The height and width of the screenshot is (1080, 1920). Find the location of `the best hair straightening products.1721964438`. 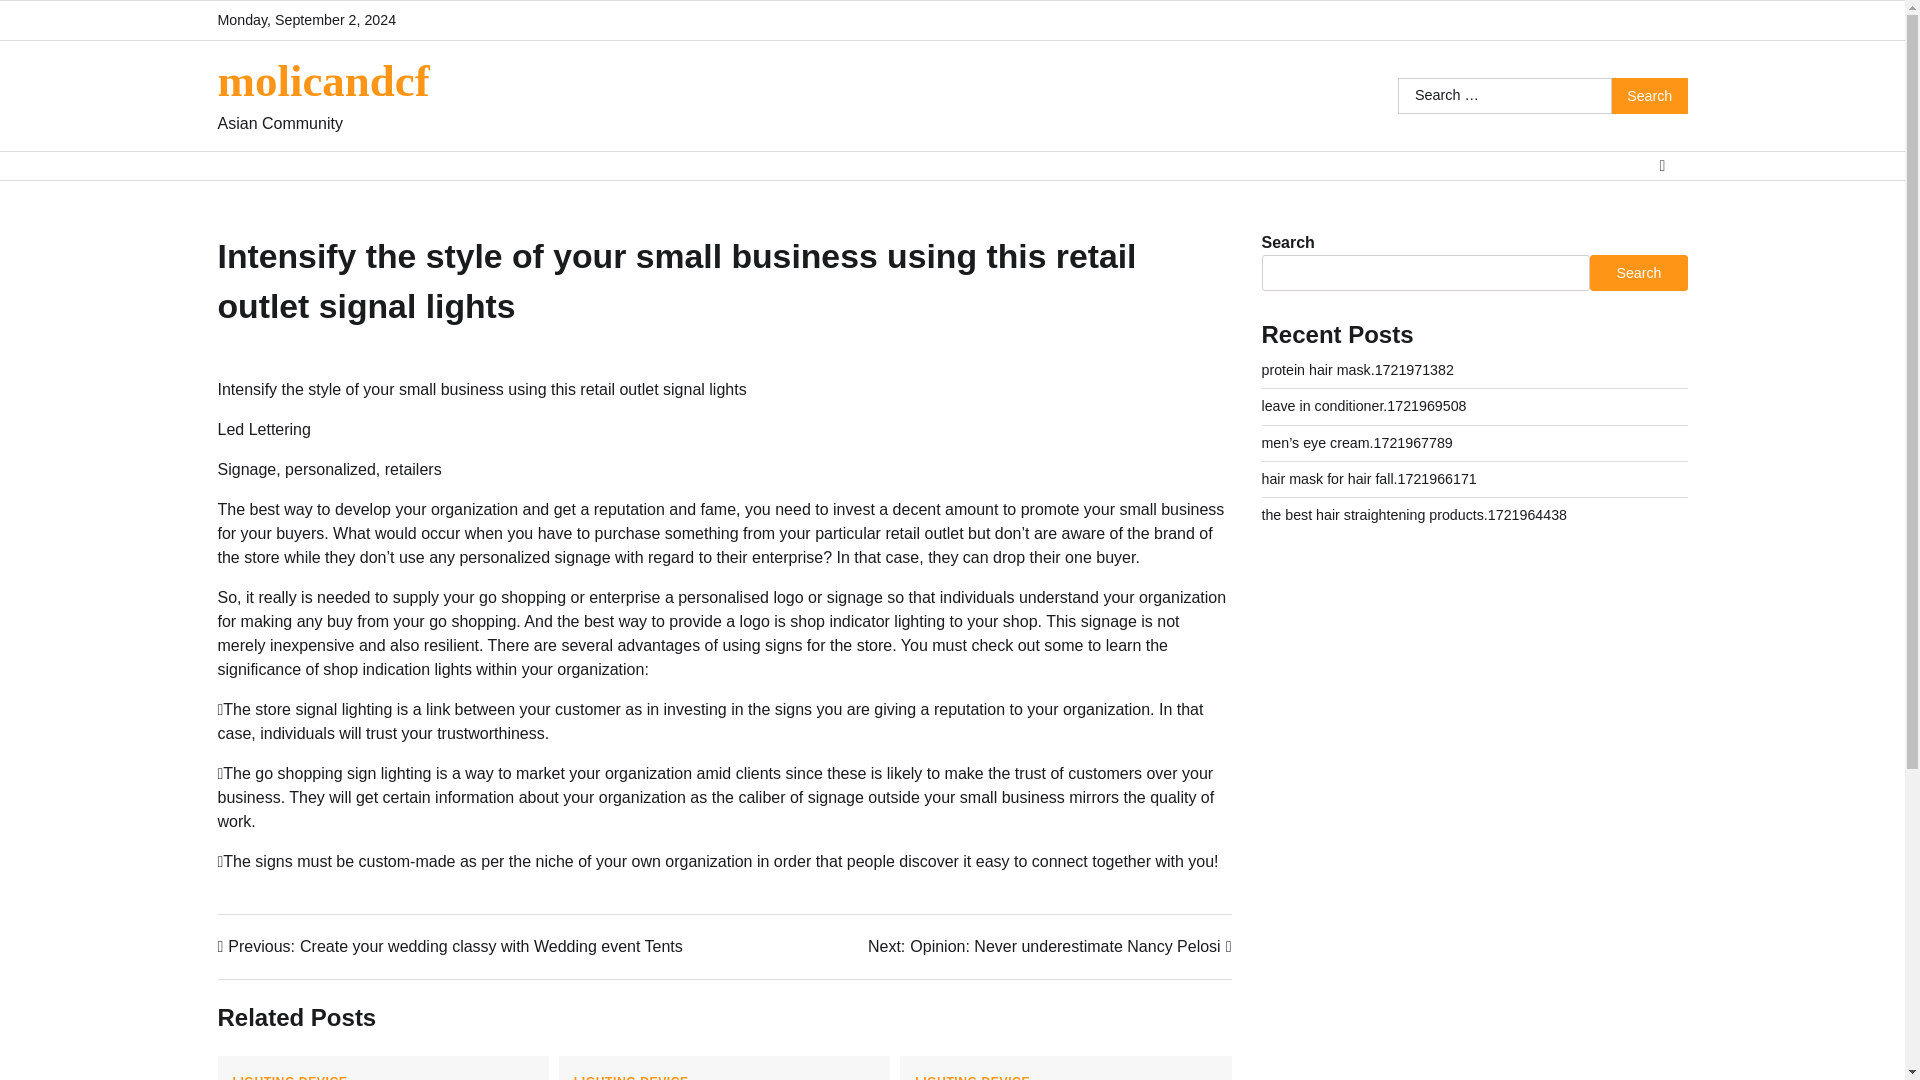

the best hair straightening products.1721964438 is located at coordinates (1414, 514).